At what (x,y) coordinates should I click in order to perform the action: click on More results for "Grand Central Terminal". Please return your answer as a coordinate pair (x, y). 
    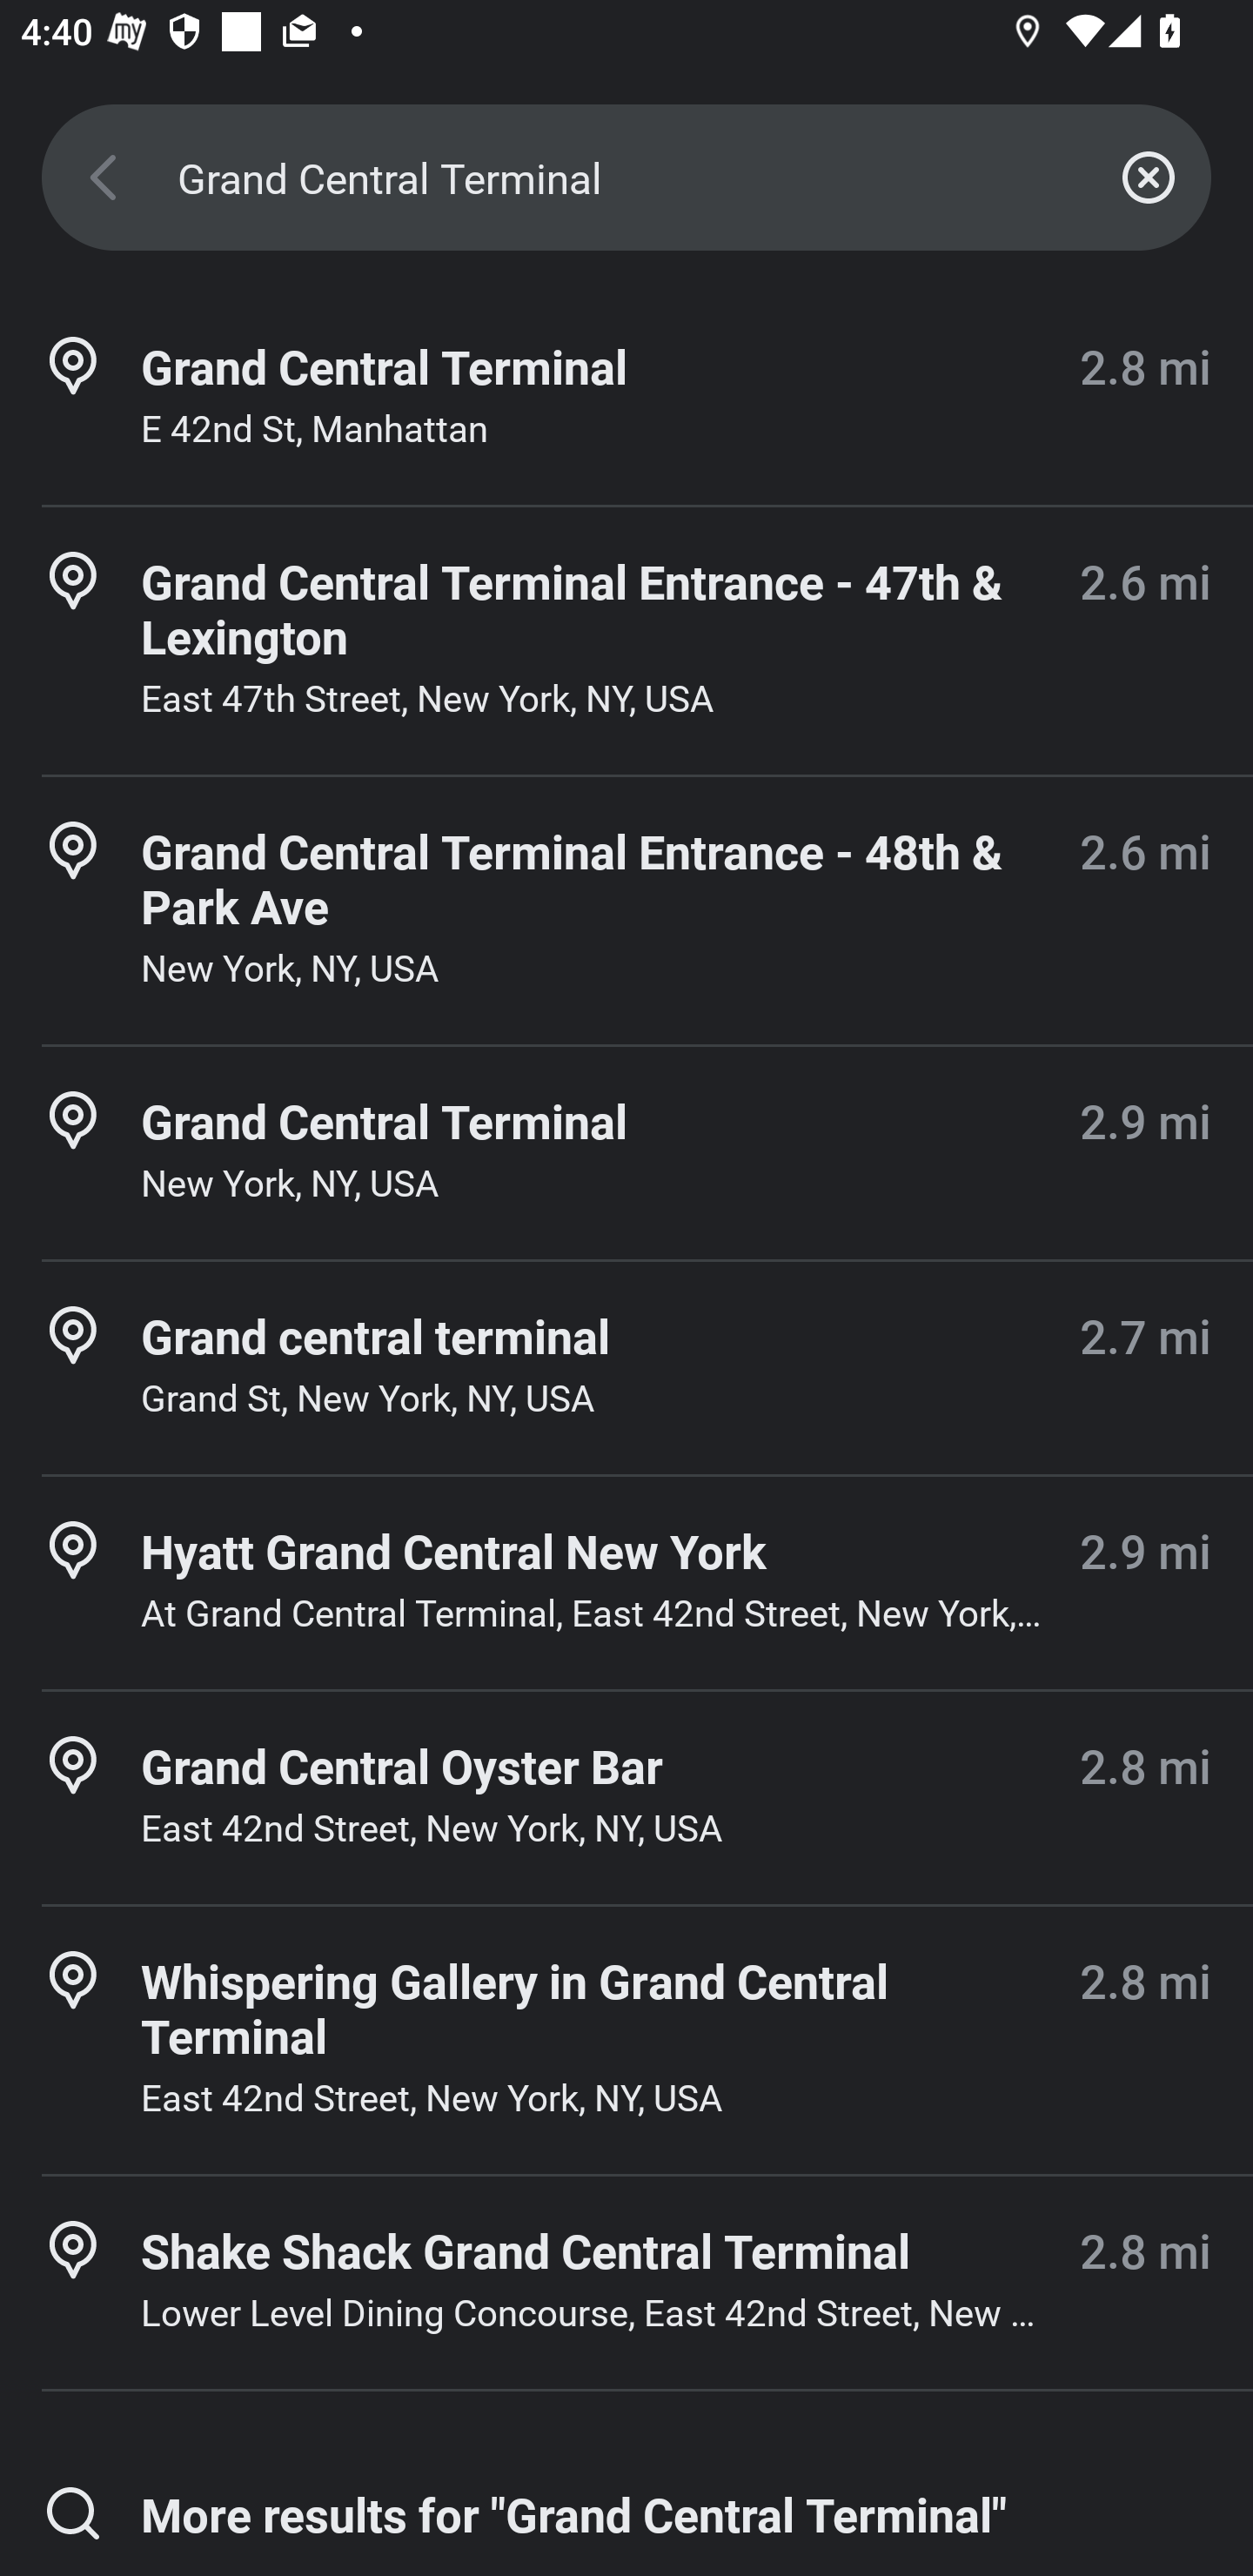
    Looking at the image, I should click on (626, 2508).